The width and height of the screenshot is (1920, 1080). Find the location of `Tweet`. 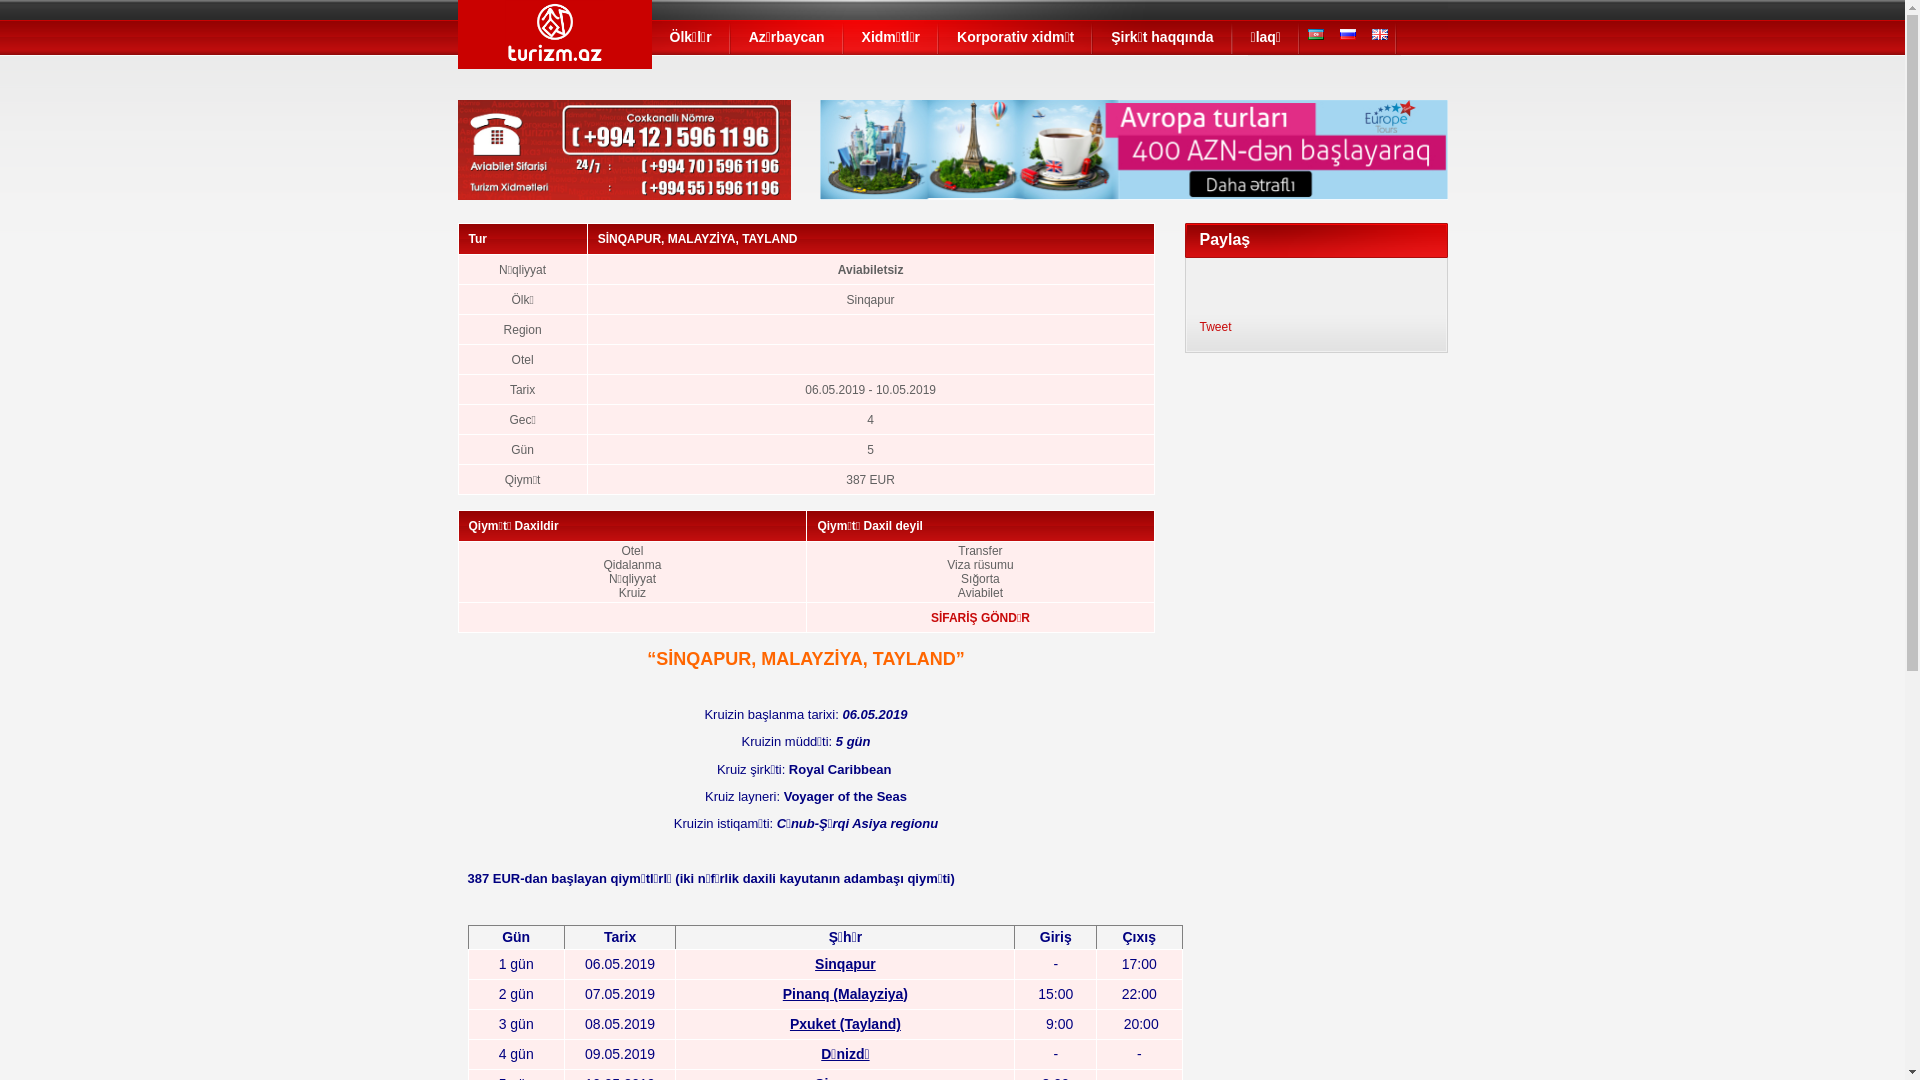

Tweet is located at coordinates (1216, 327).